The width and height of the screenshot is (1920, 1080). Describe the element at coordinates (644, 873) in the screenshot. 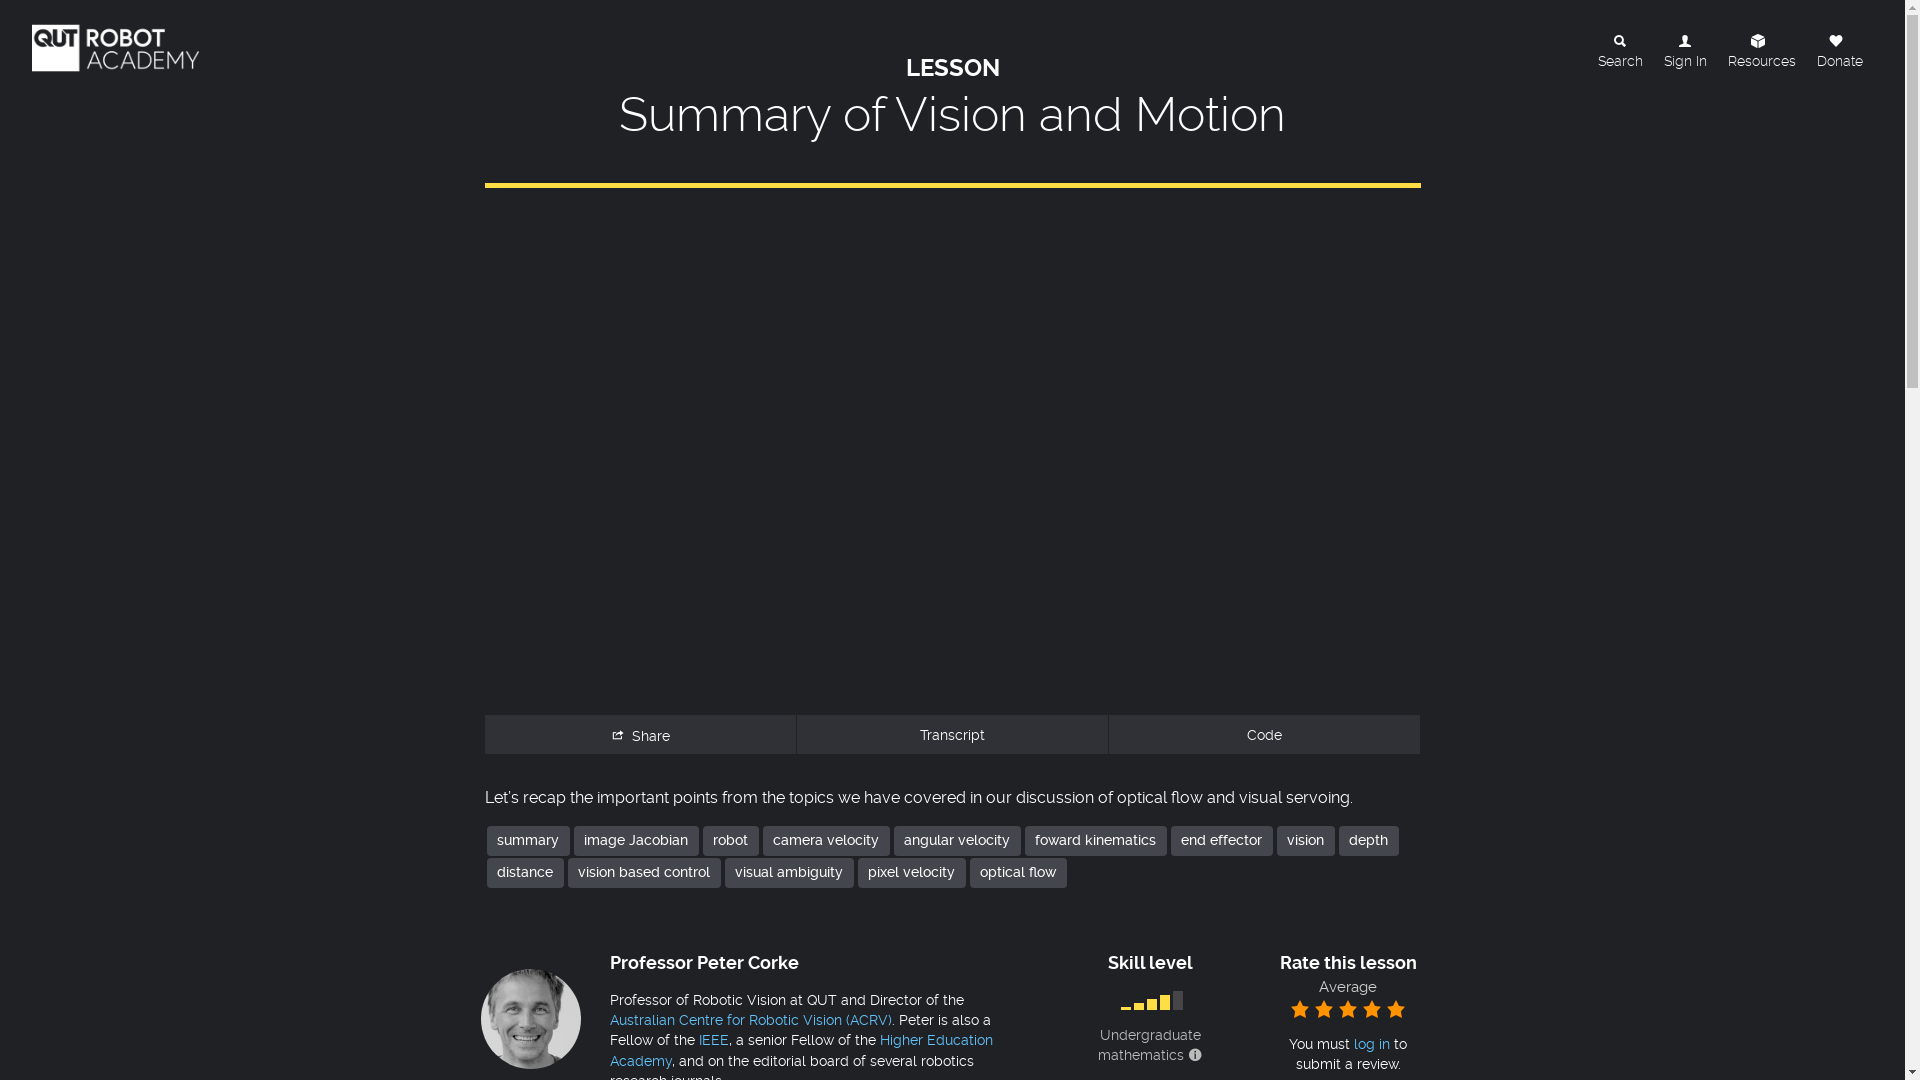

I see `vision based control` at that location.